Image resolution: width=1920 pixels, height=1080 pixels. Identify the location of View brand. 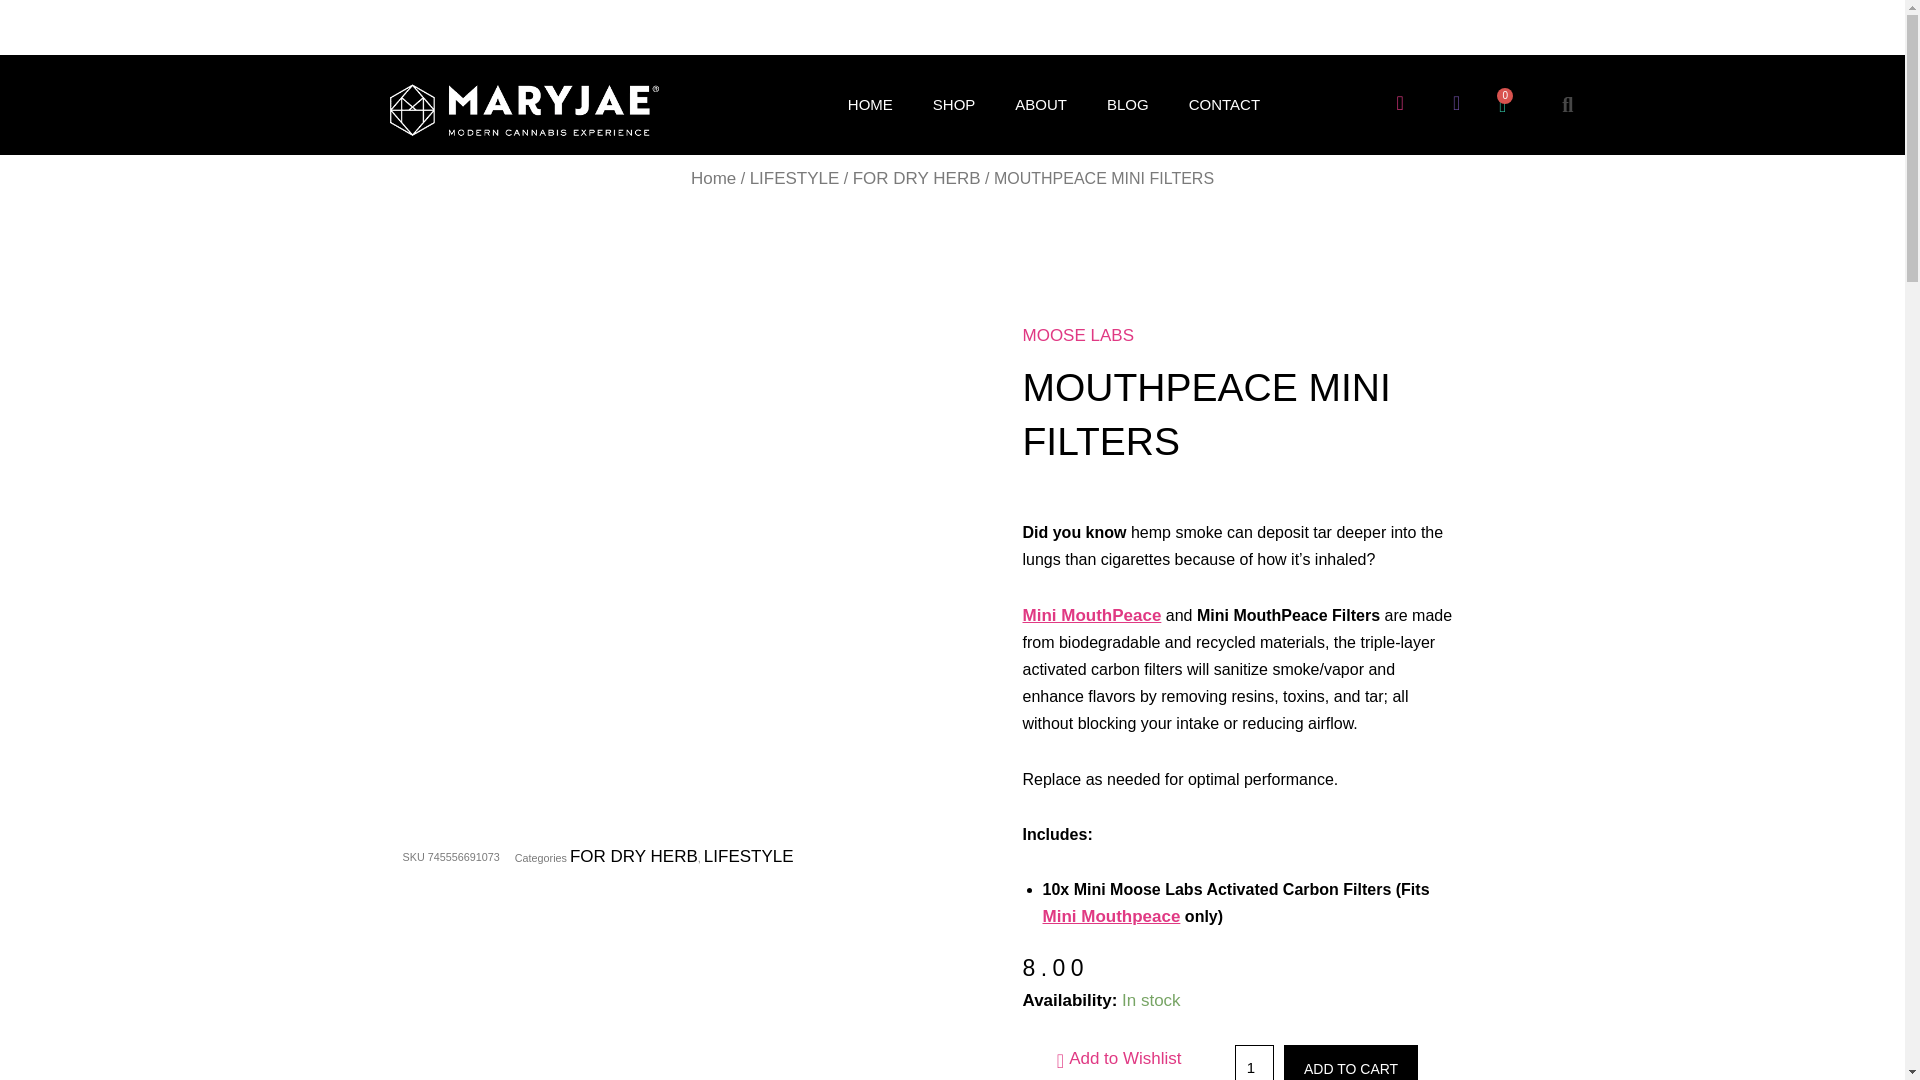
(1076, 335).